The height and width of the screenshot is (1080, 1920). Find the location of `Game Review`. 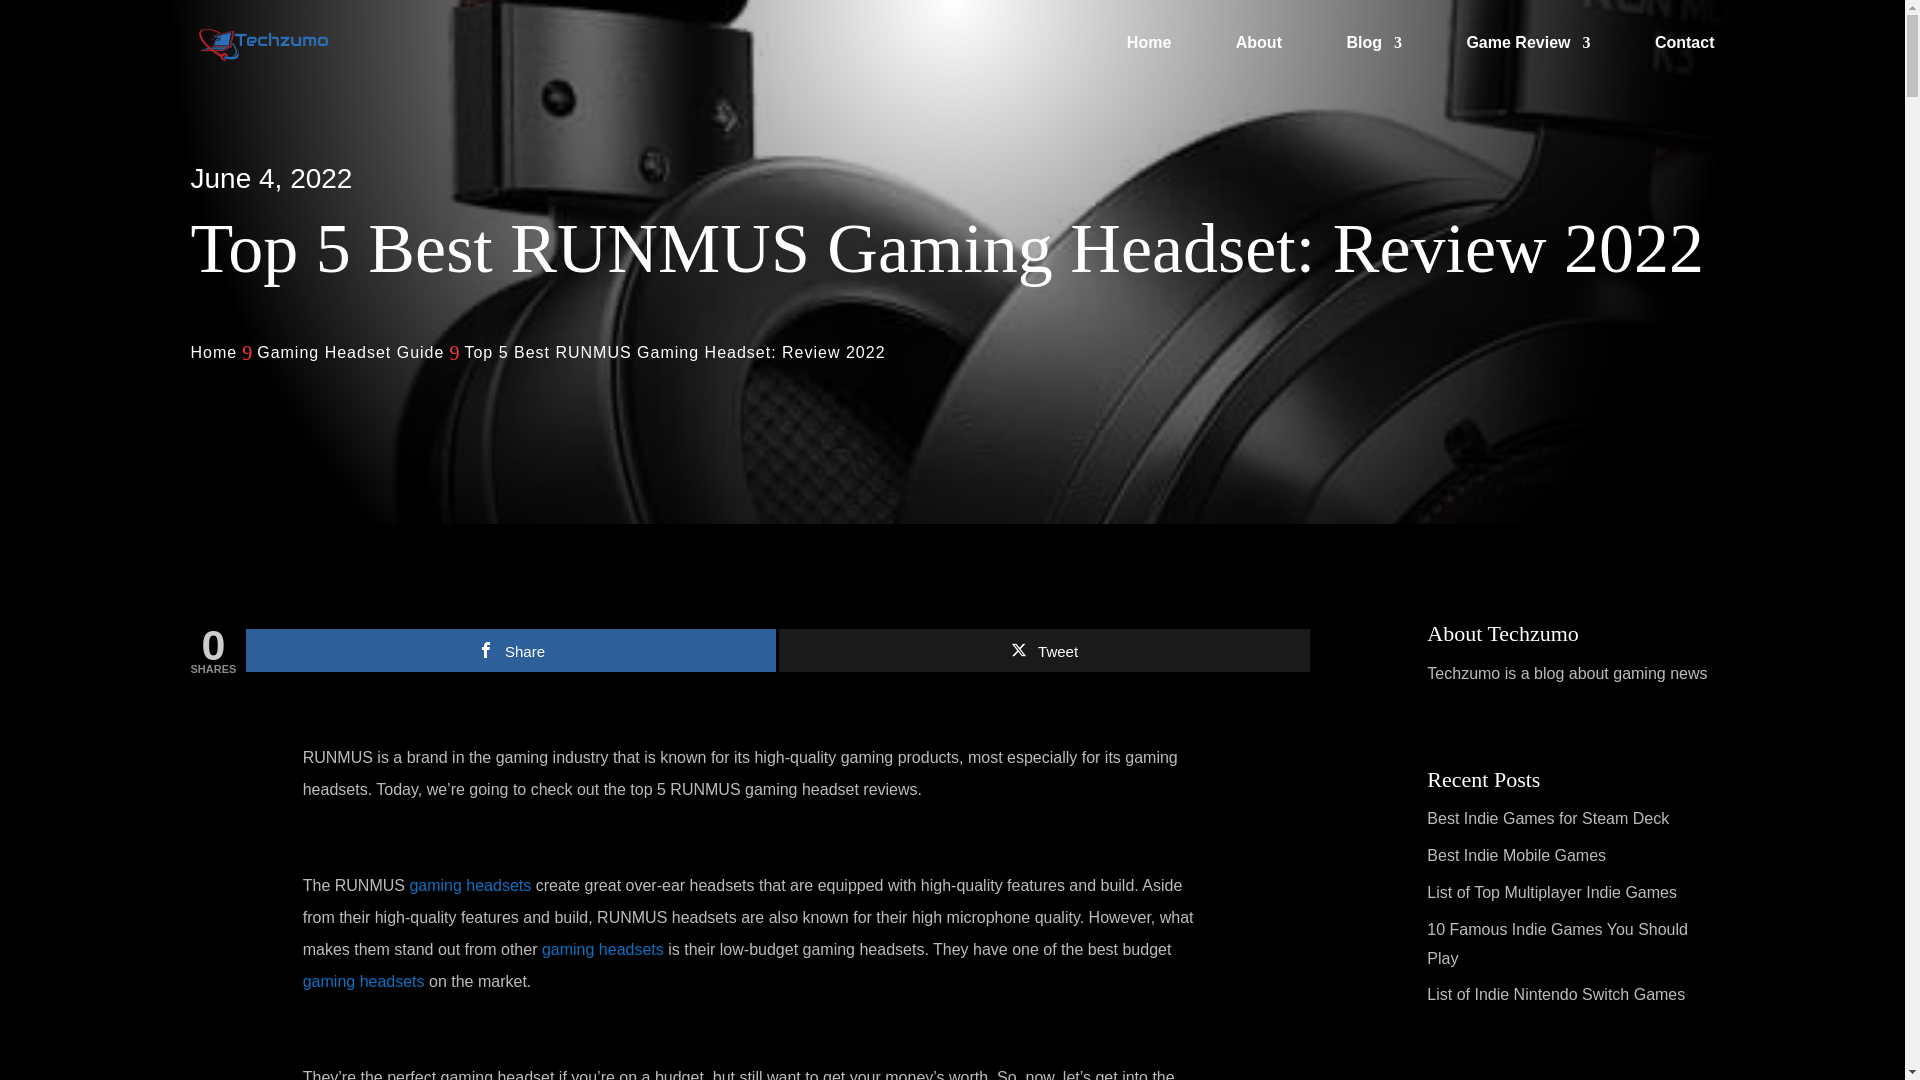

Game Review is located at coordinates (1528, 60).